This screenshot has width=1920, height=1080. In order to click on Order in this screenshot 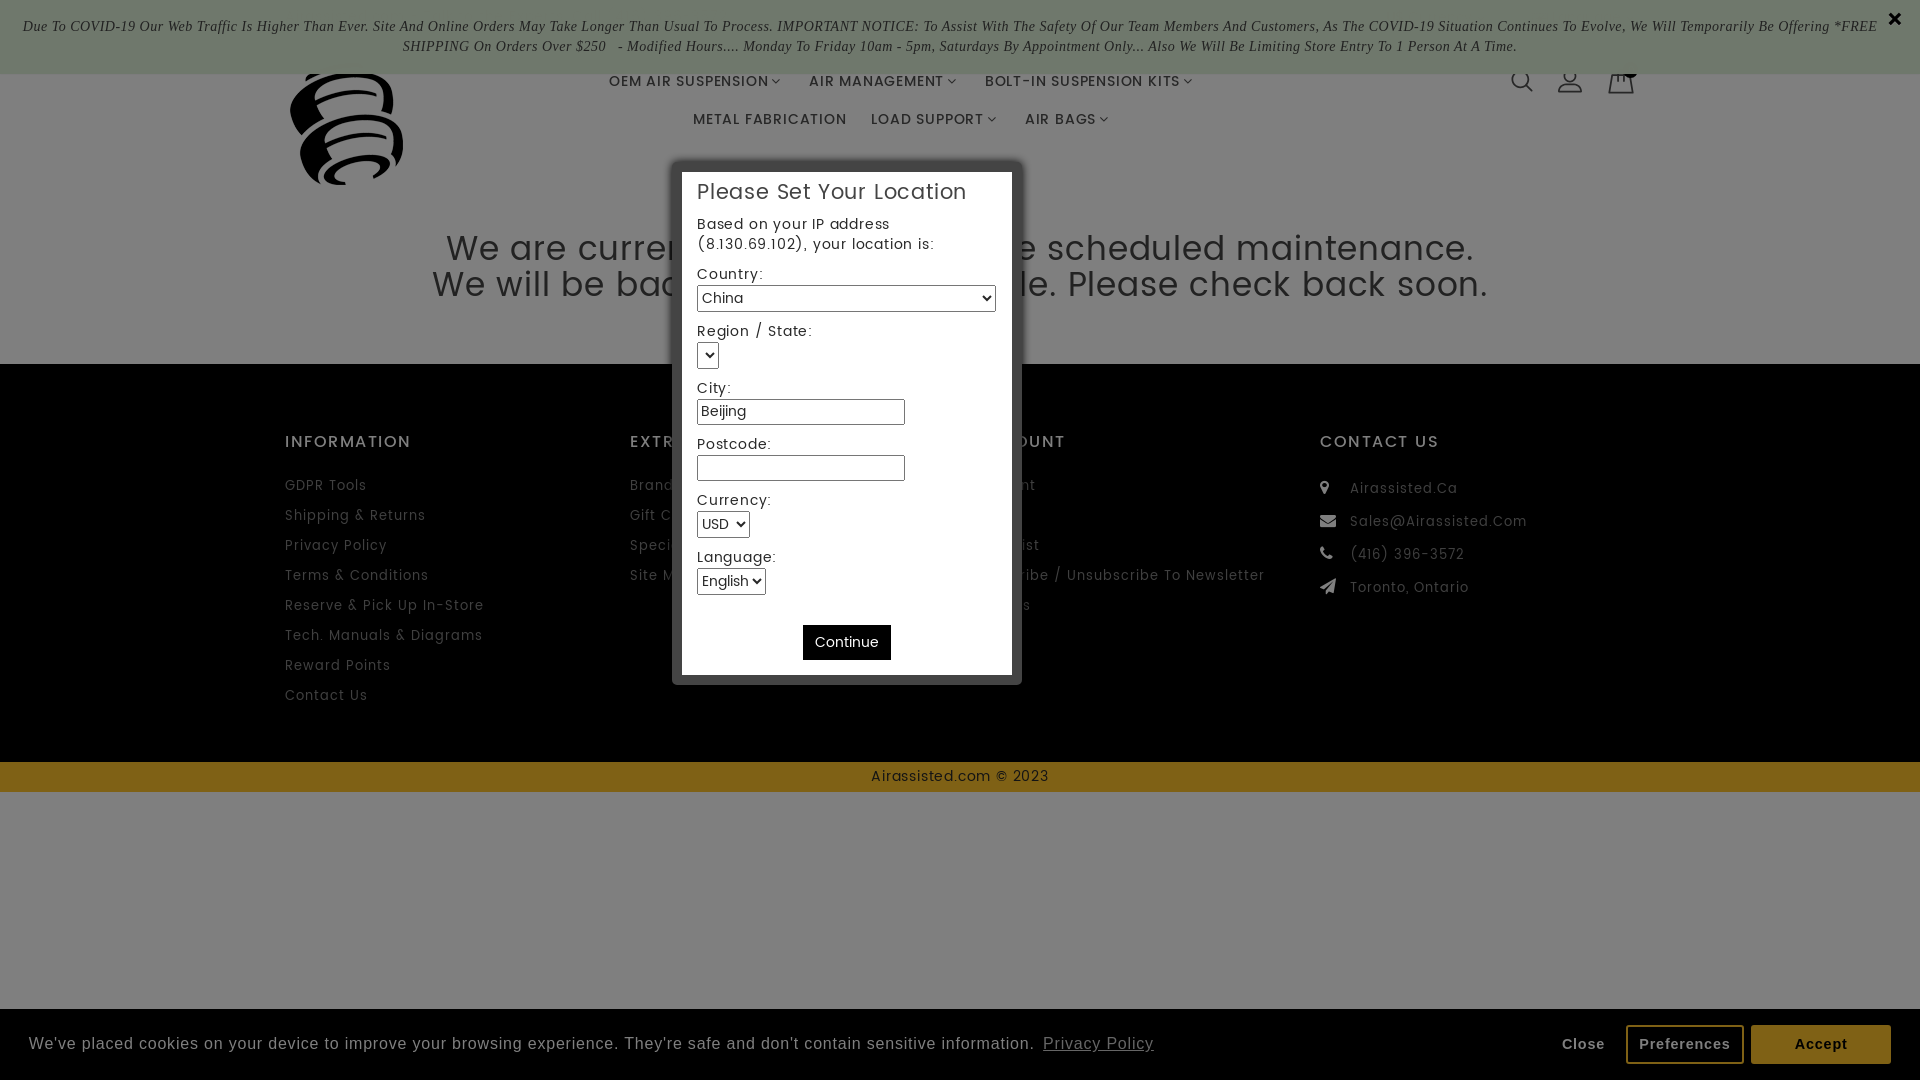, I will do `click(996, 516)`.